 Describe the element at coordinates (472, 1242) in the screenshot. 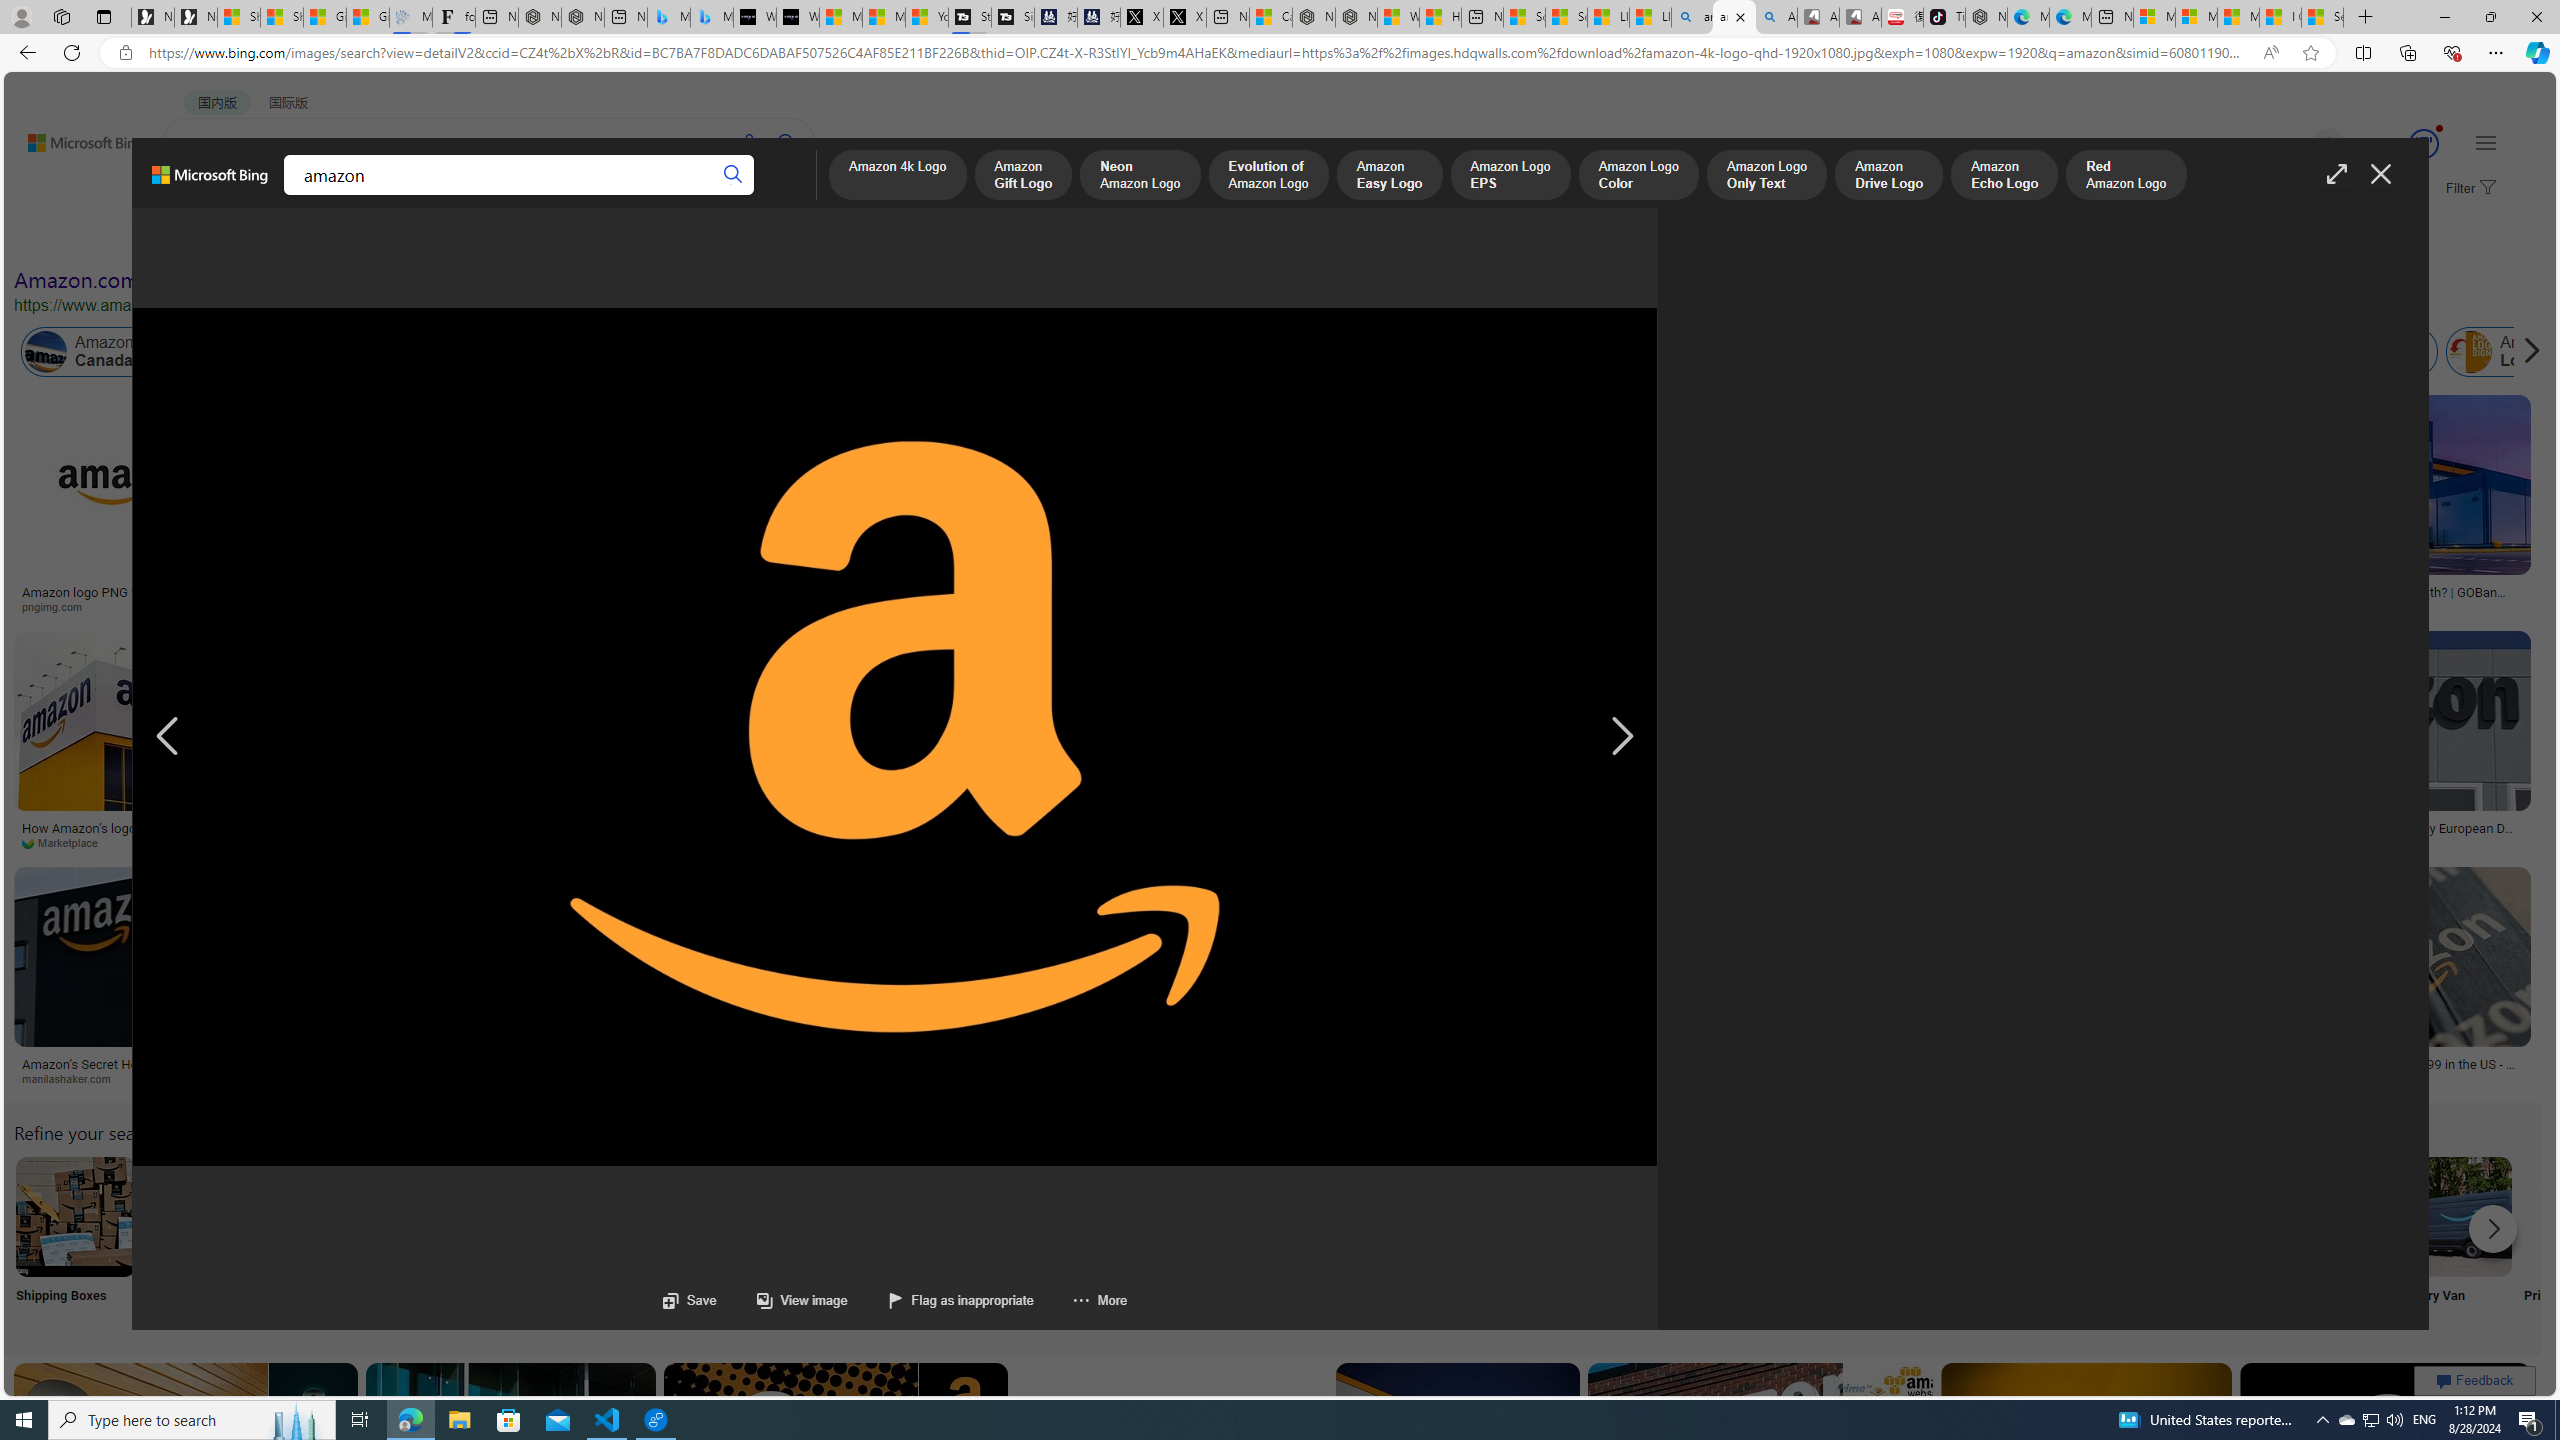

I see `Amazon Log into My Account Log into My Account` at that location.